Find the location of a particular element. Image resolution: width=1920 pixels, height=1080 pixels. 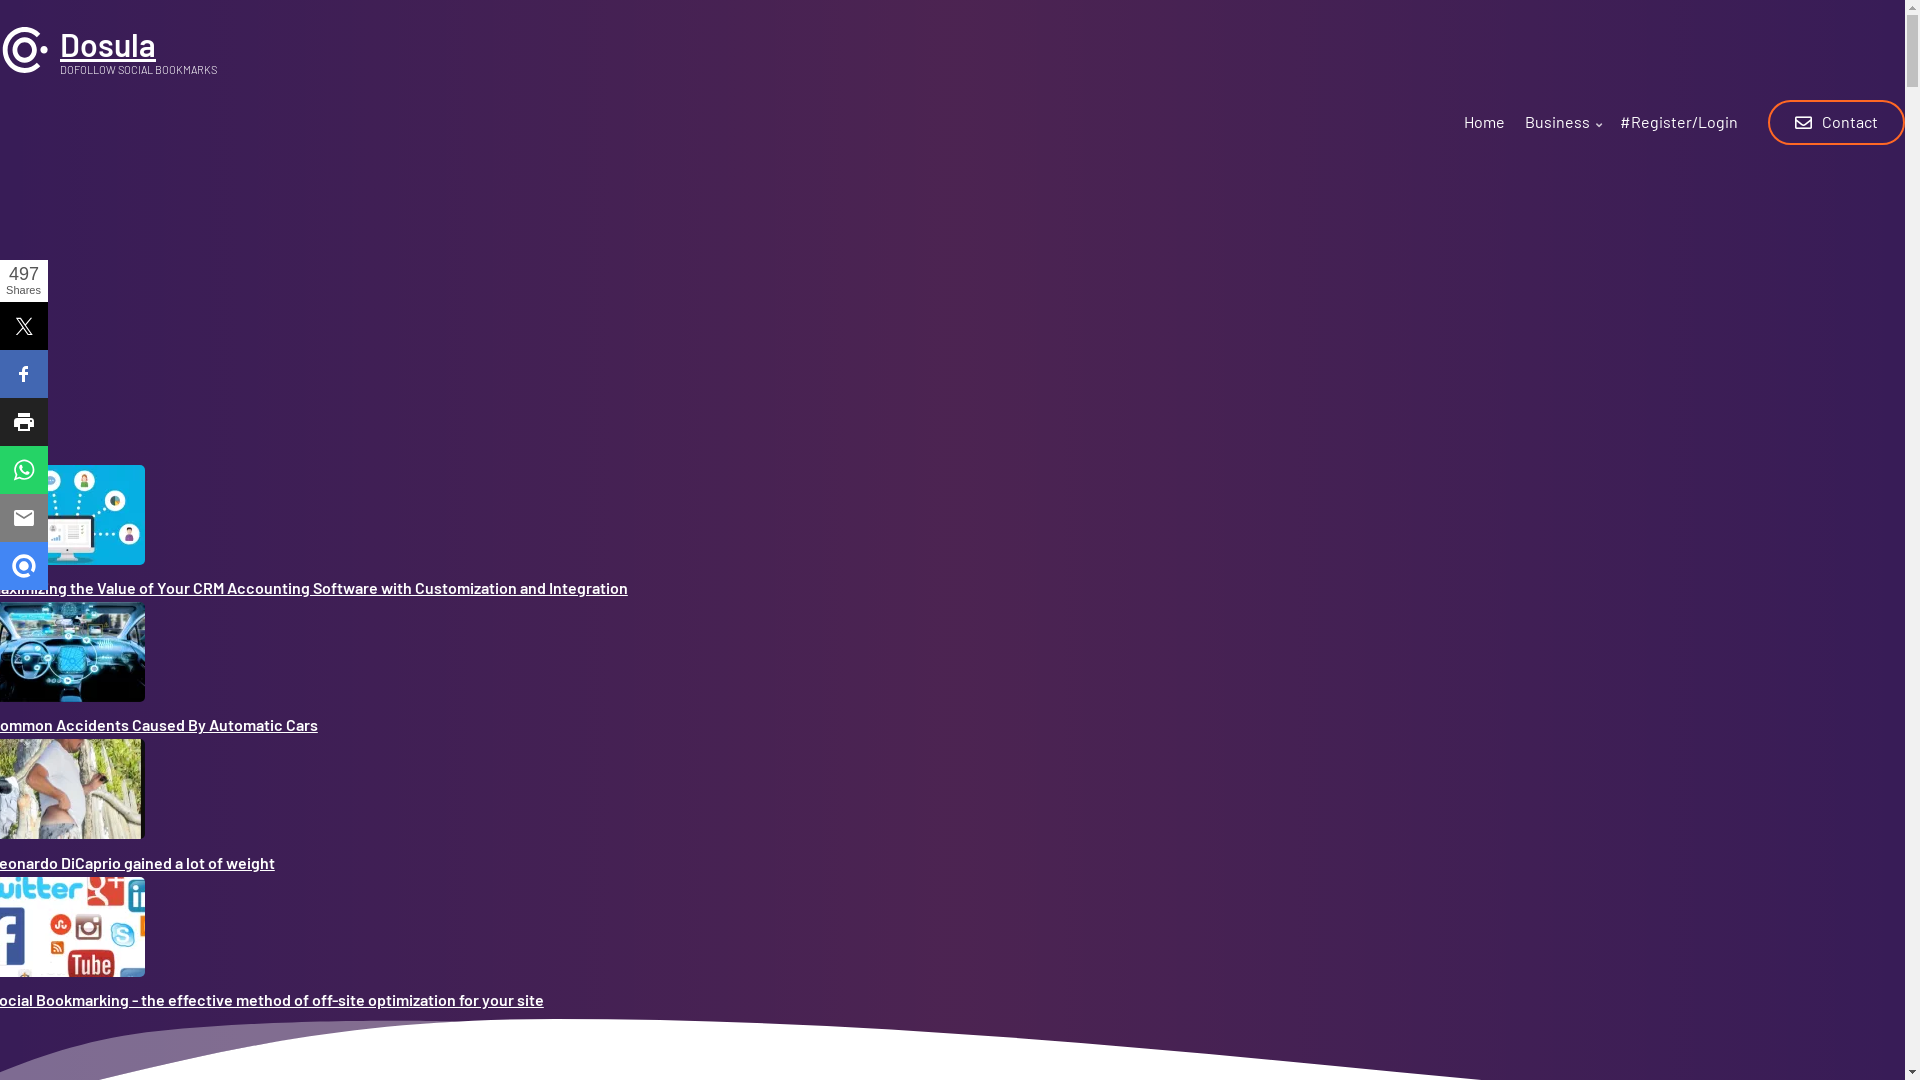

Skip to main content is located at coordinates (0, 0).